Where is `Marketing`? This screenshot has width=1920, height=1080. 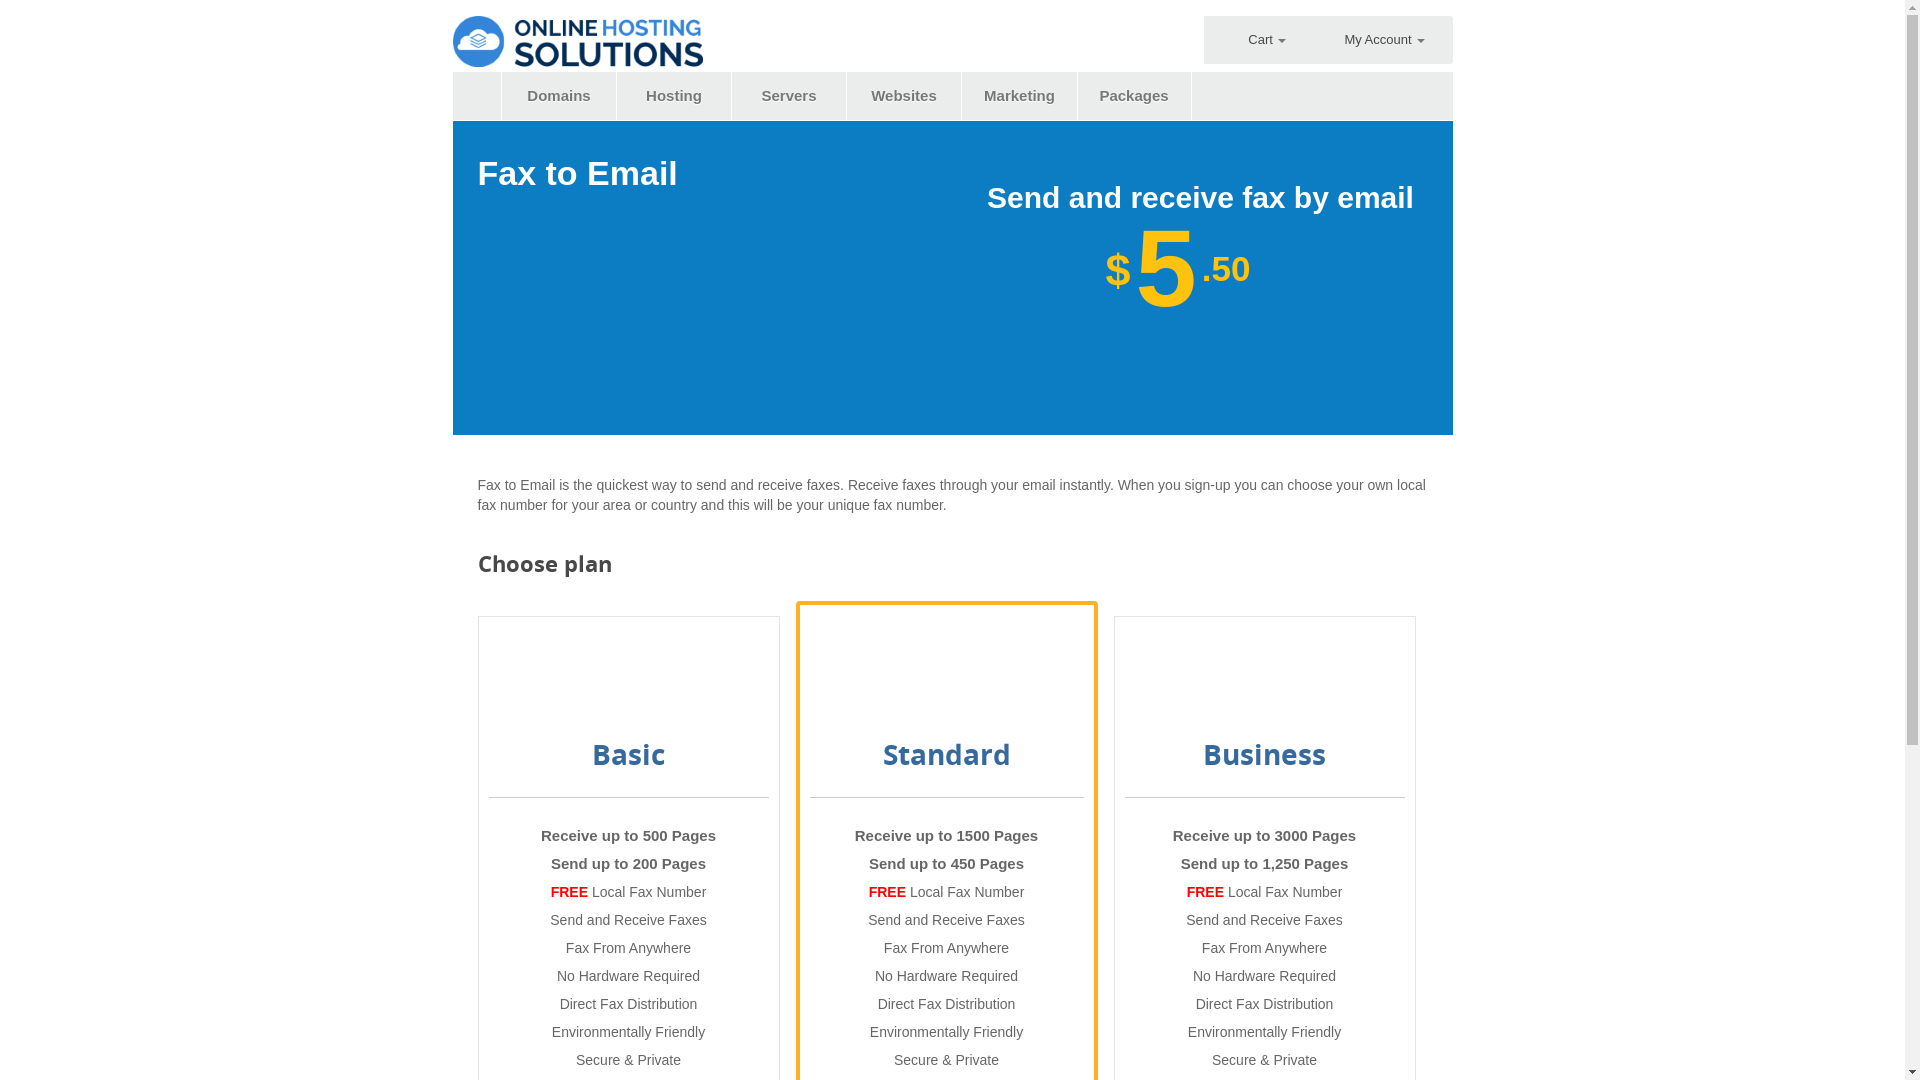
Marketing is located at coordinates (1020, 96).